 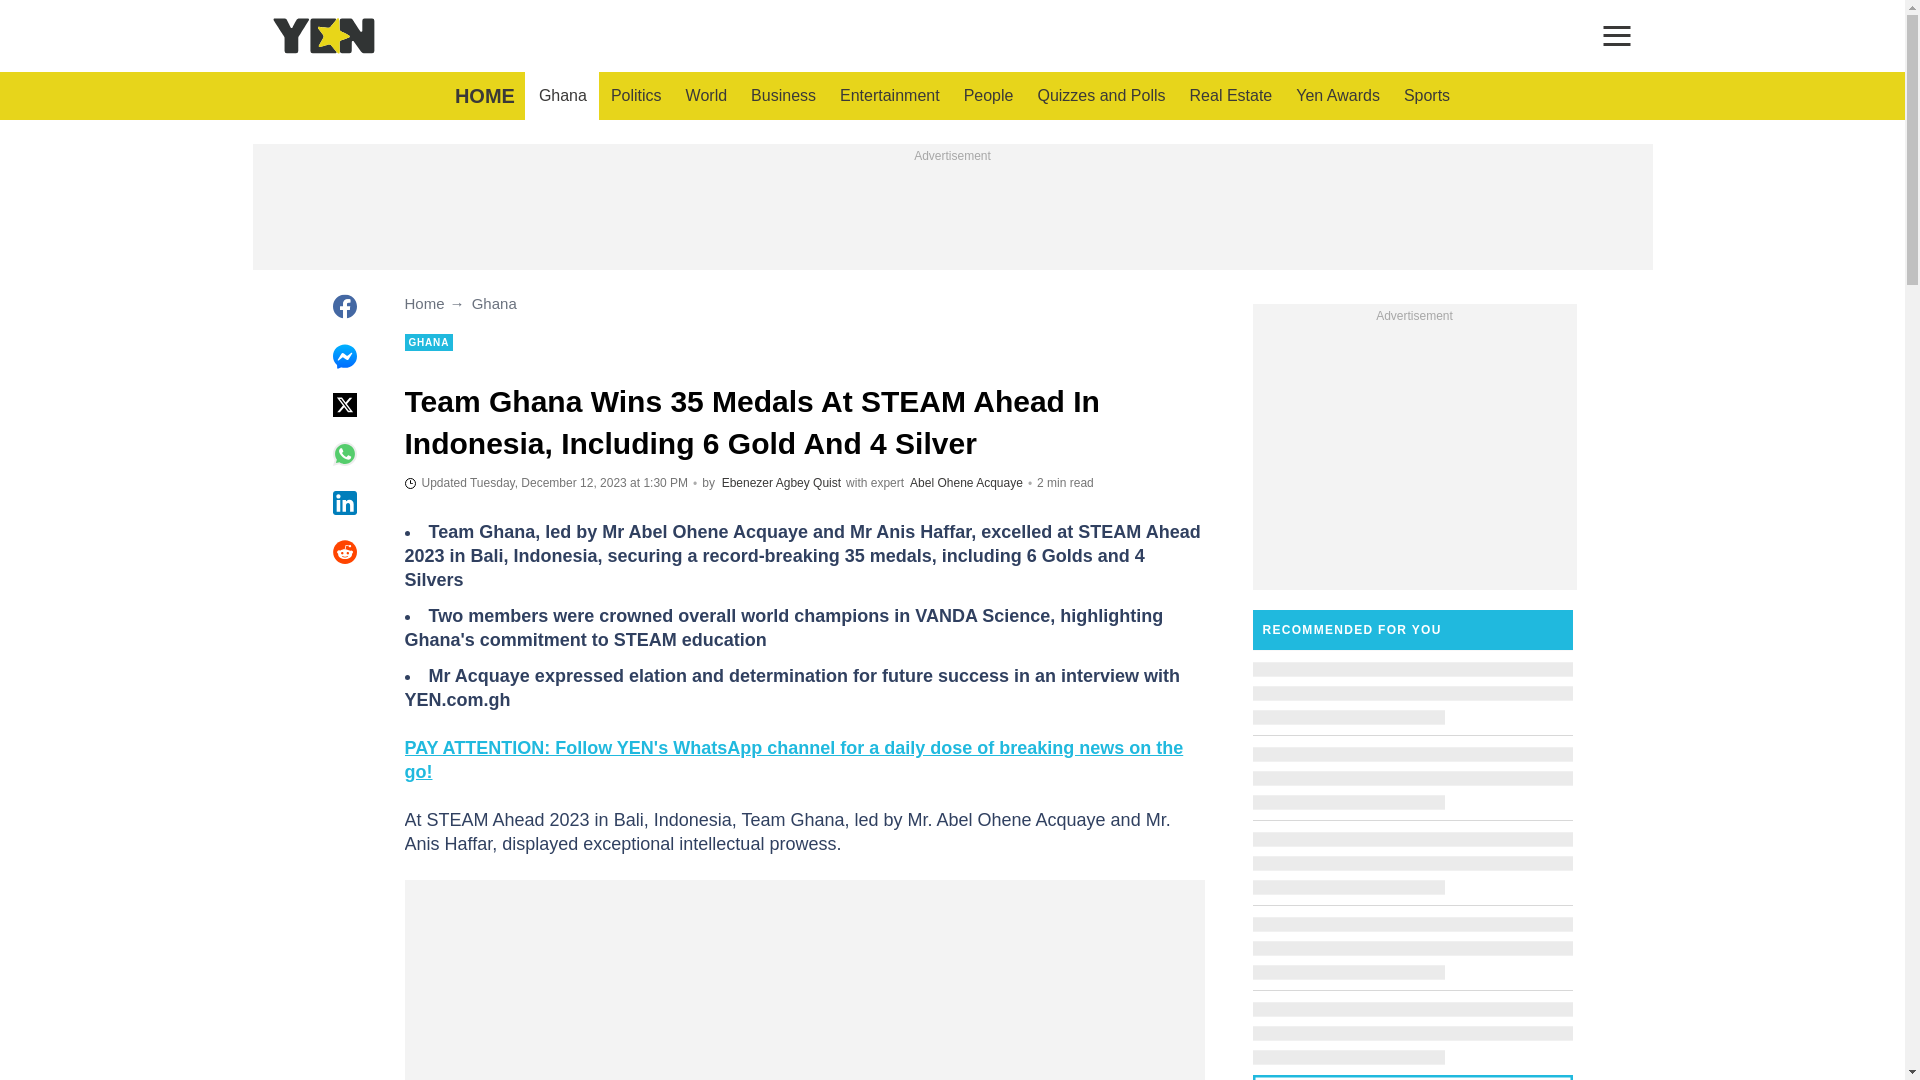 I want to click on Real Estate, so click(x=1231, y=96).